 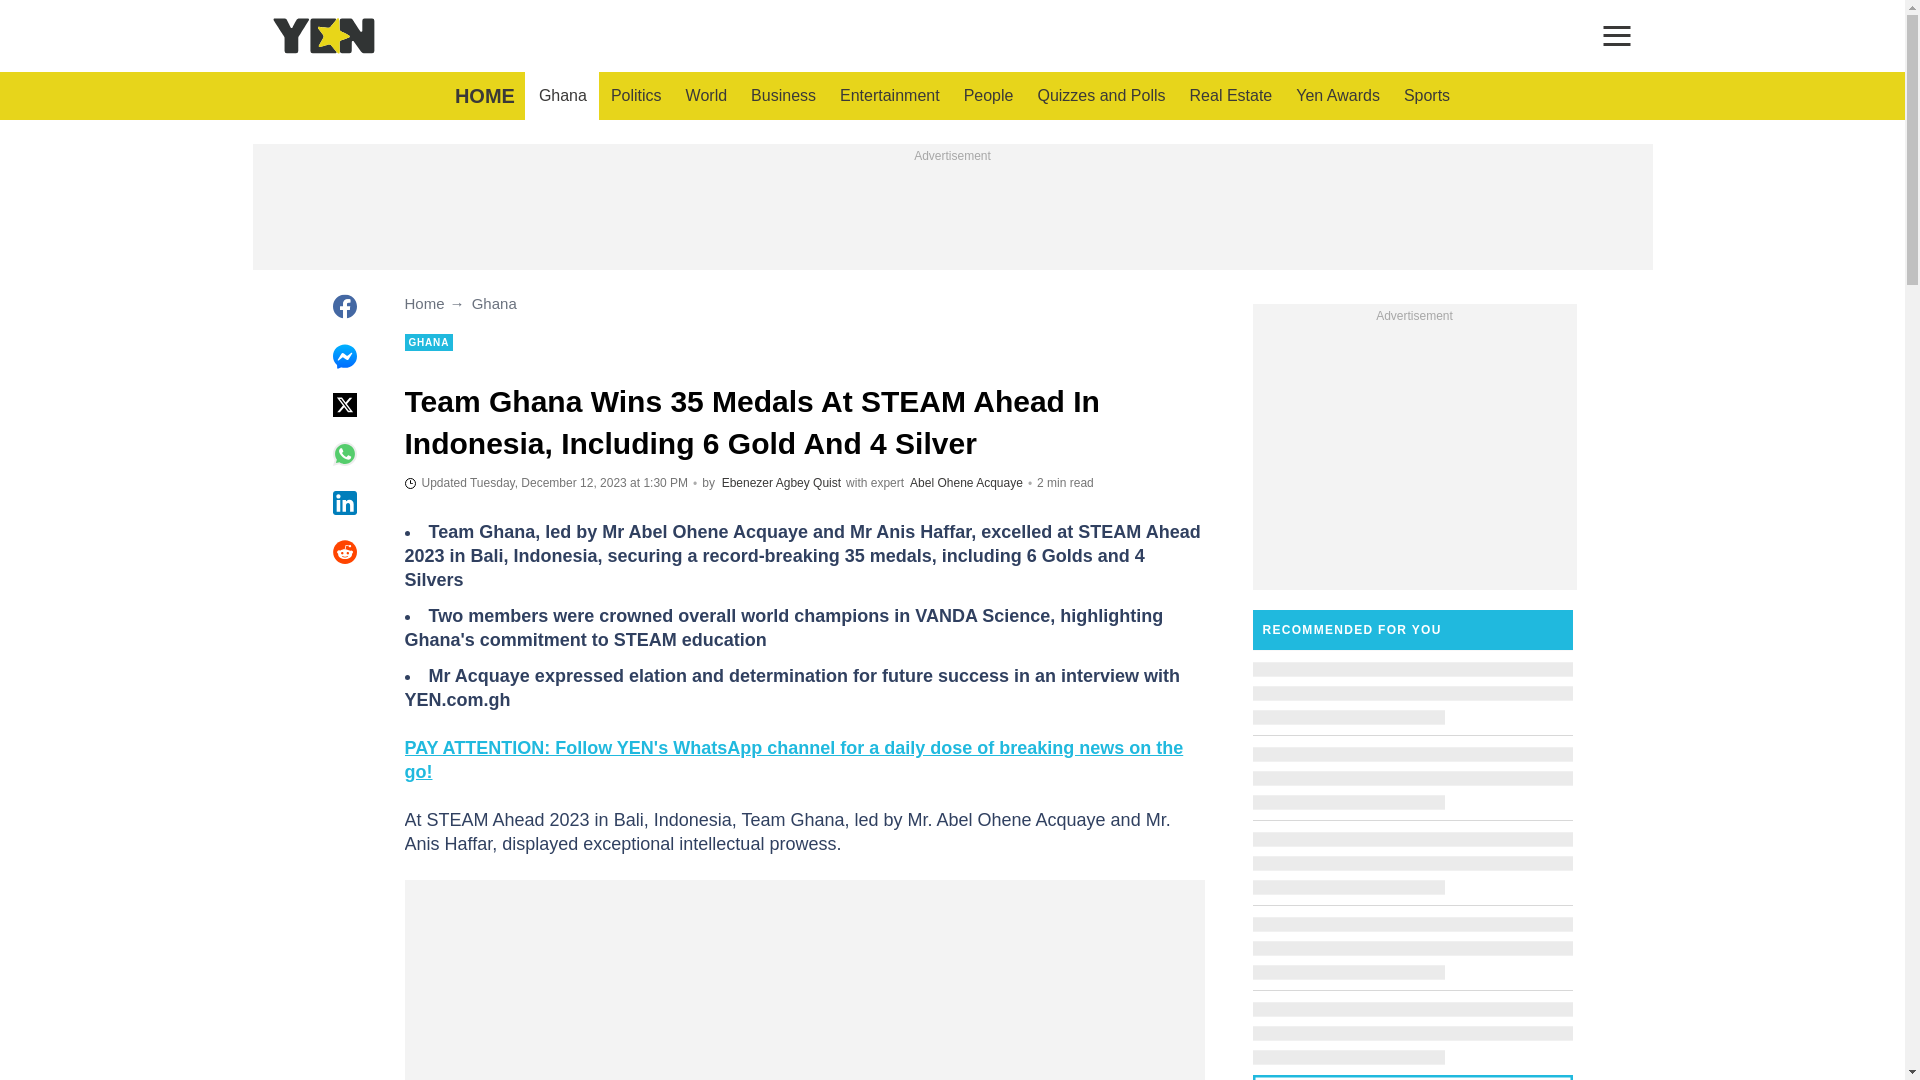 I want to click on Real Estate, so click(x=1231, y=96).